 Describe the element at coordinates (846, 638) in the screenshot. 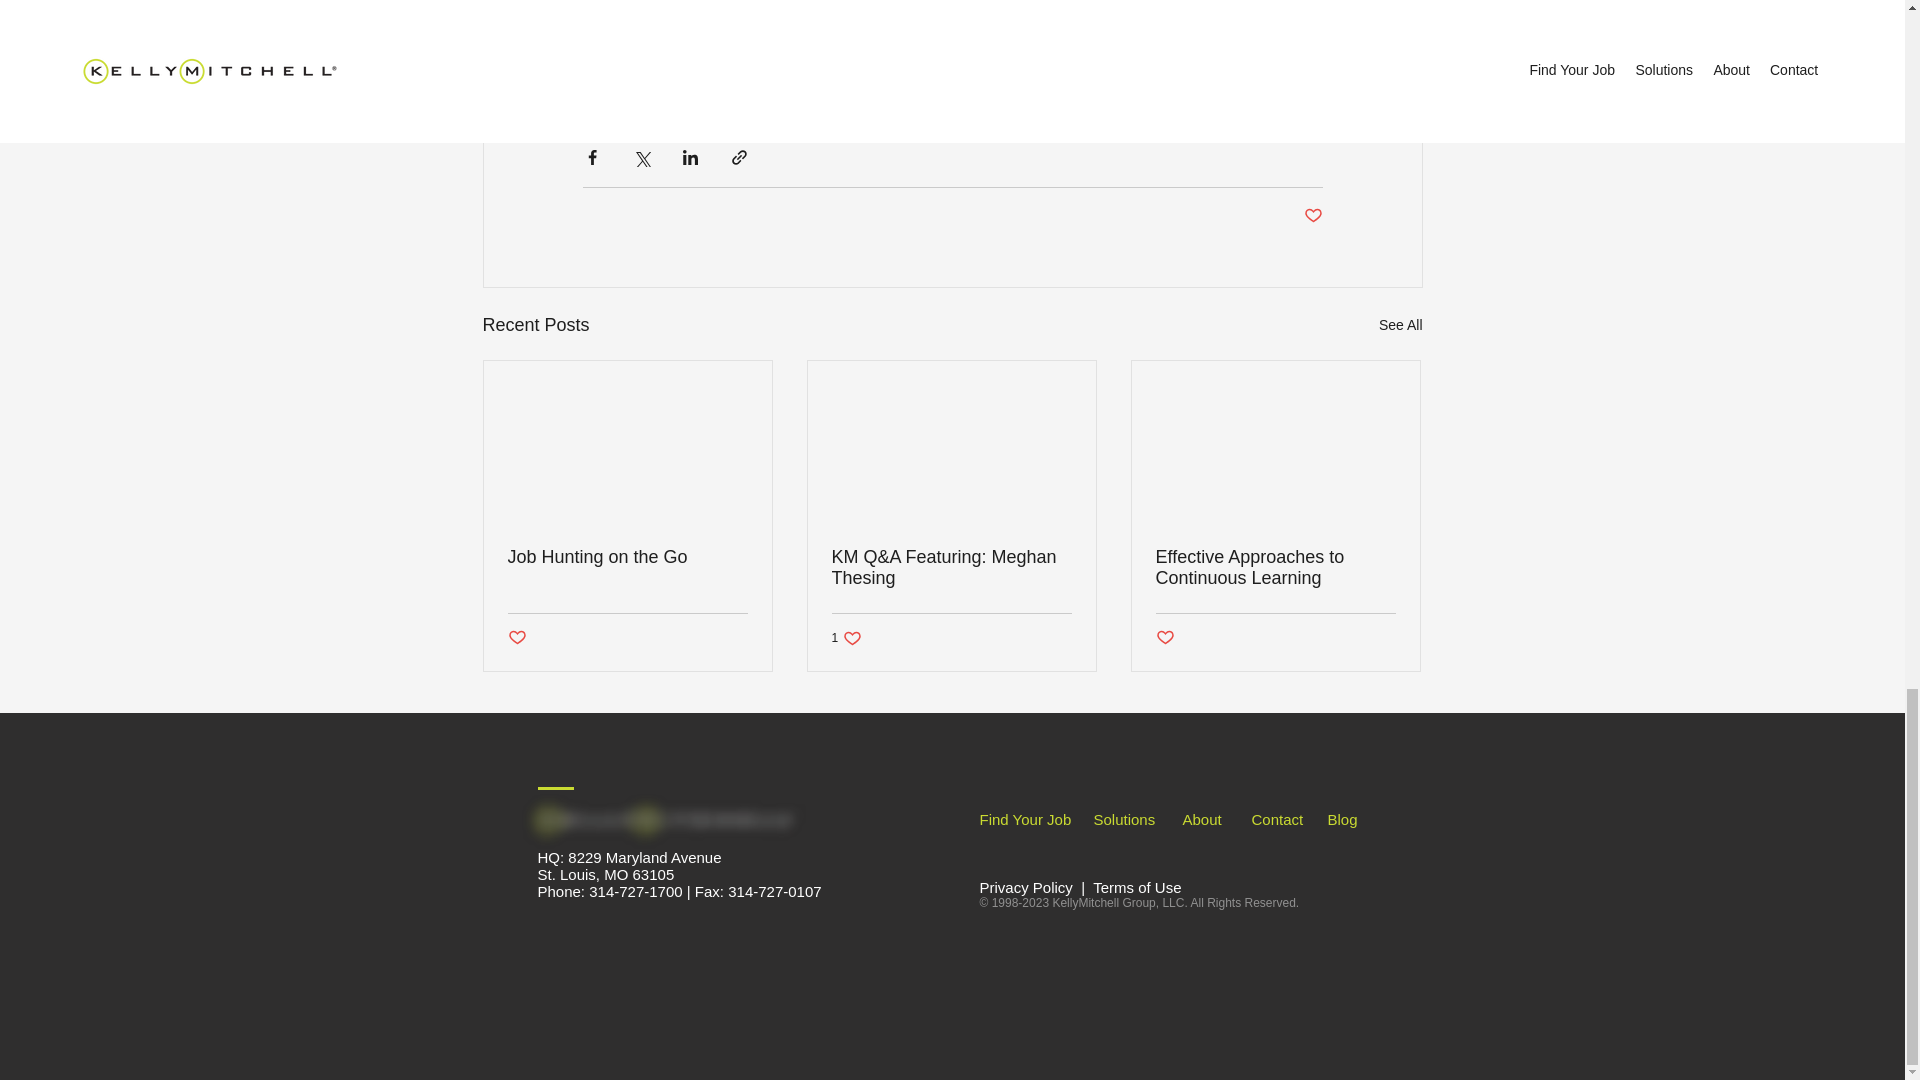

I see `About` at that location.